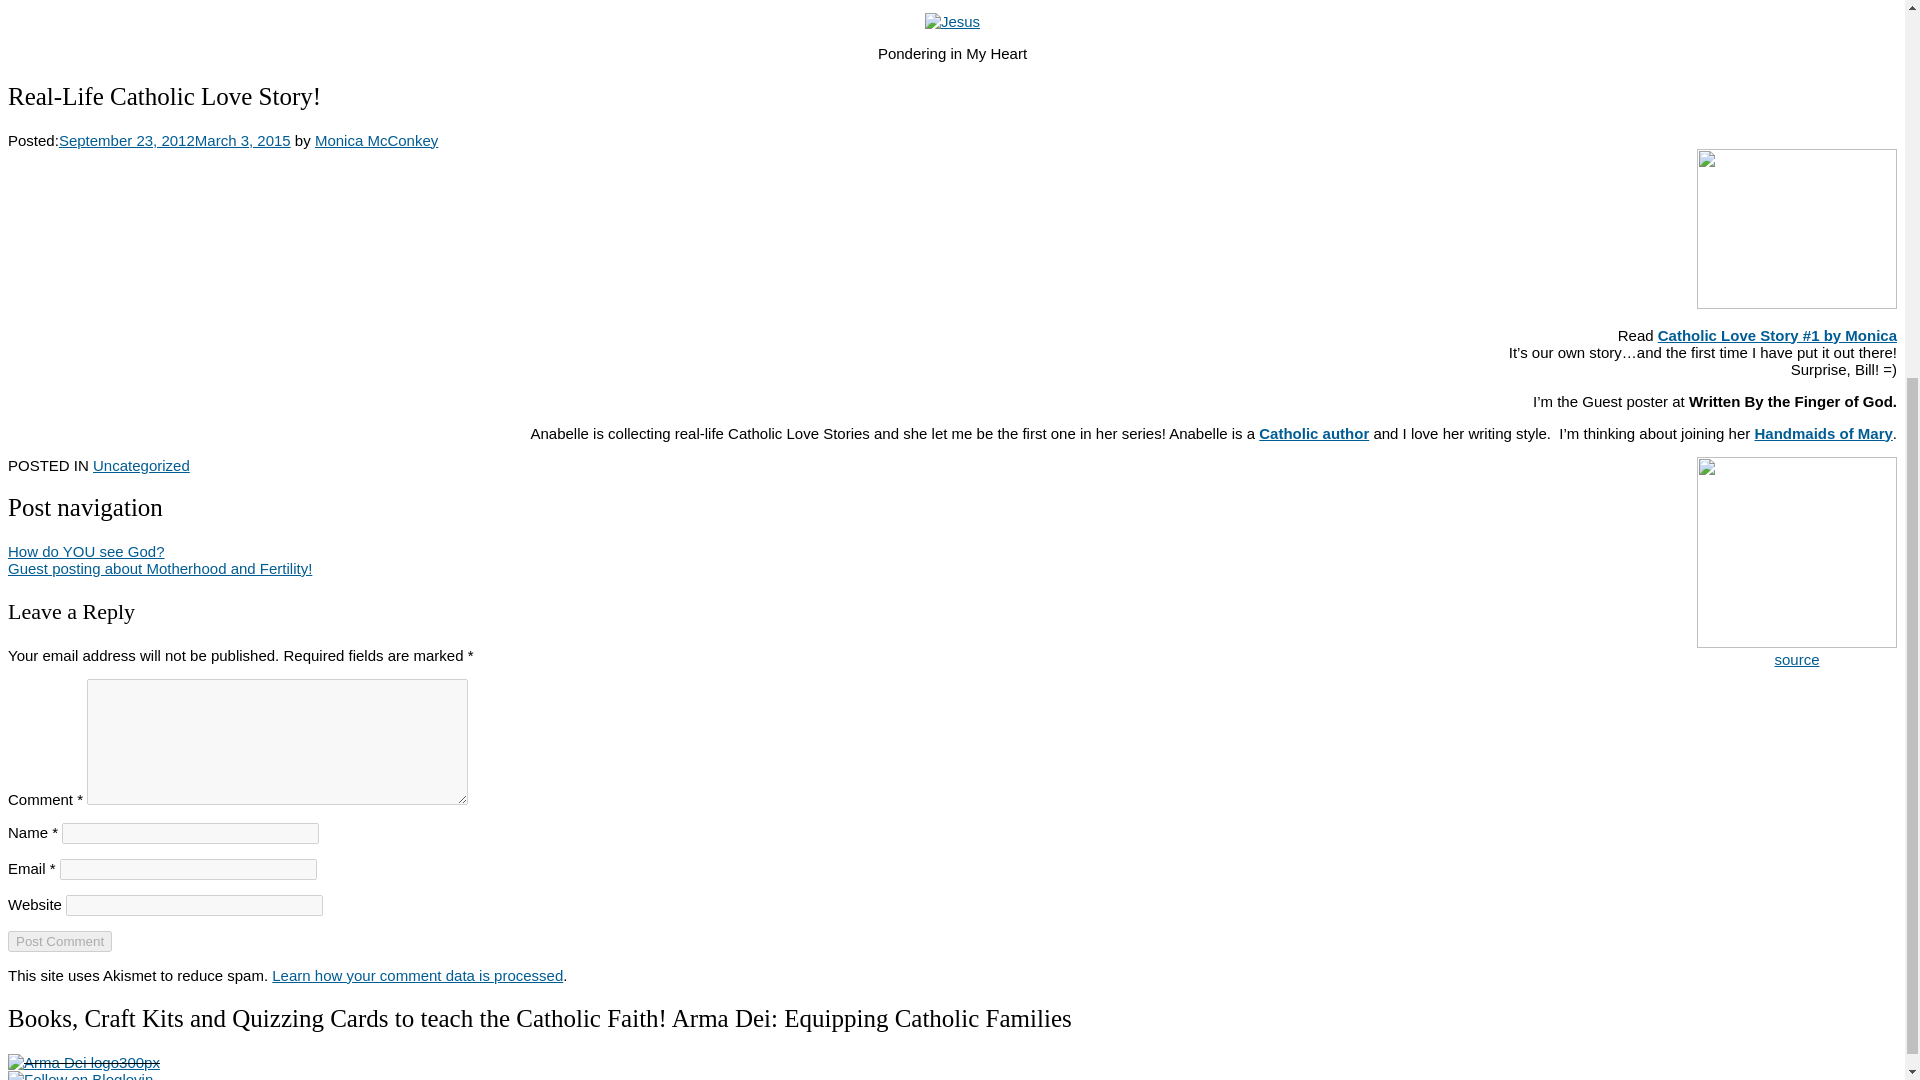  Describe the element at coordinates (141, 465) in the screenshot. I see `Uncategorized` at that location.